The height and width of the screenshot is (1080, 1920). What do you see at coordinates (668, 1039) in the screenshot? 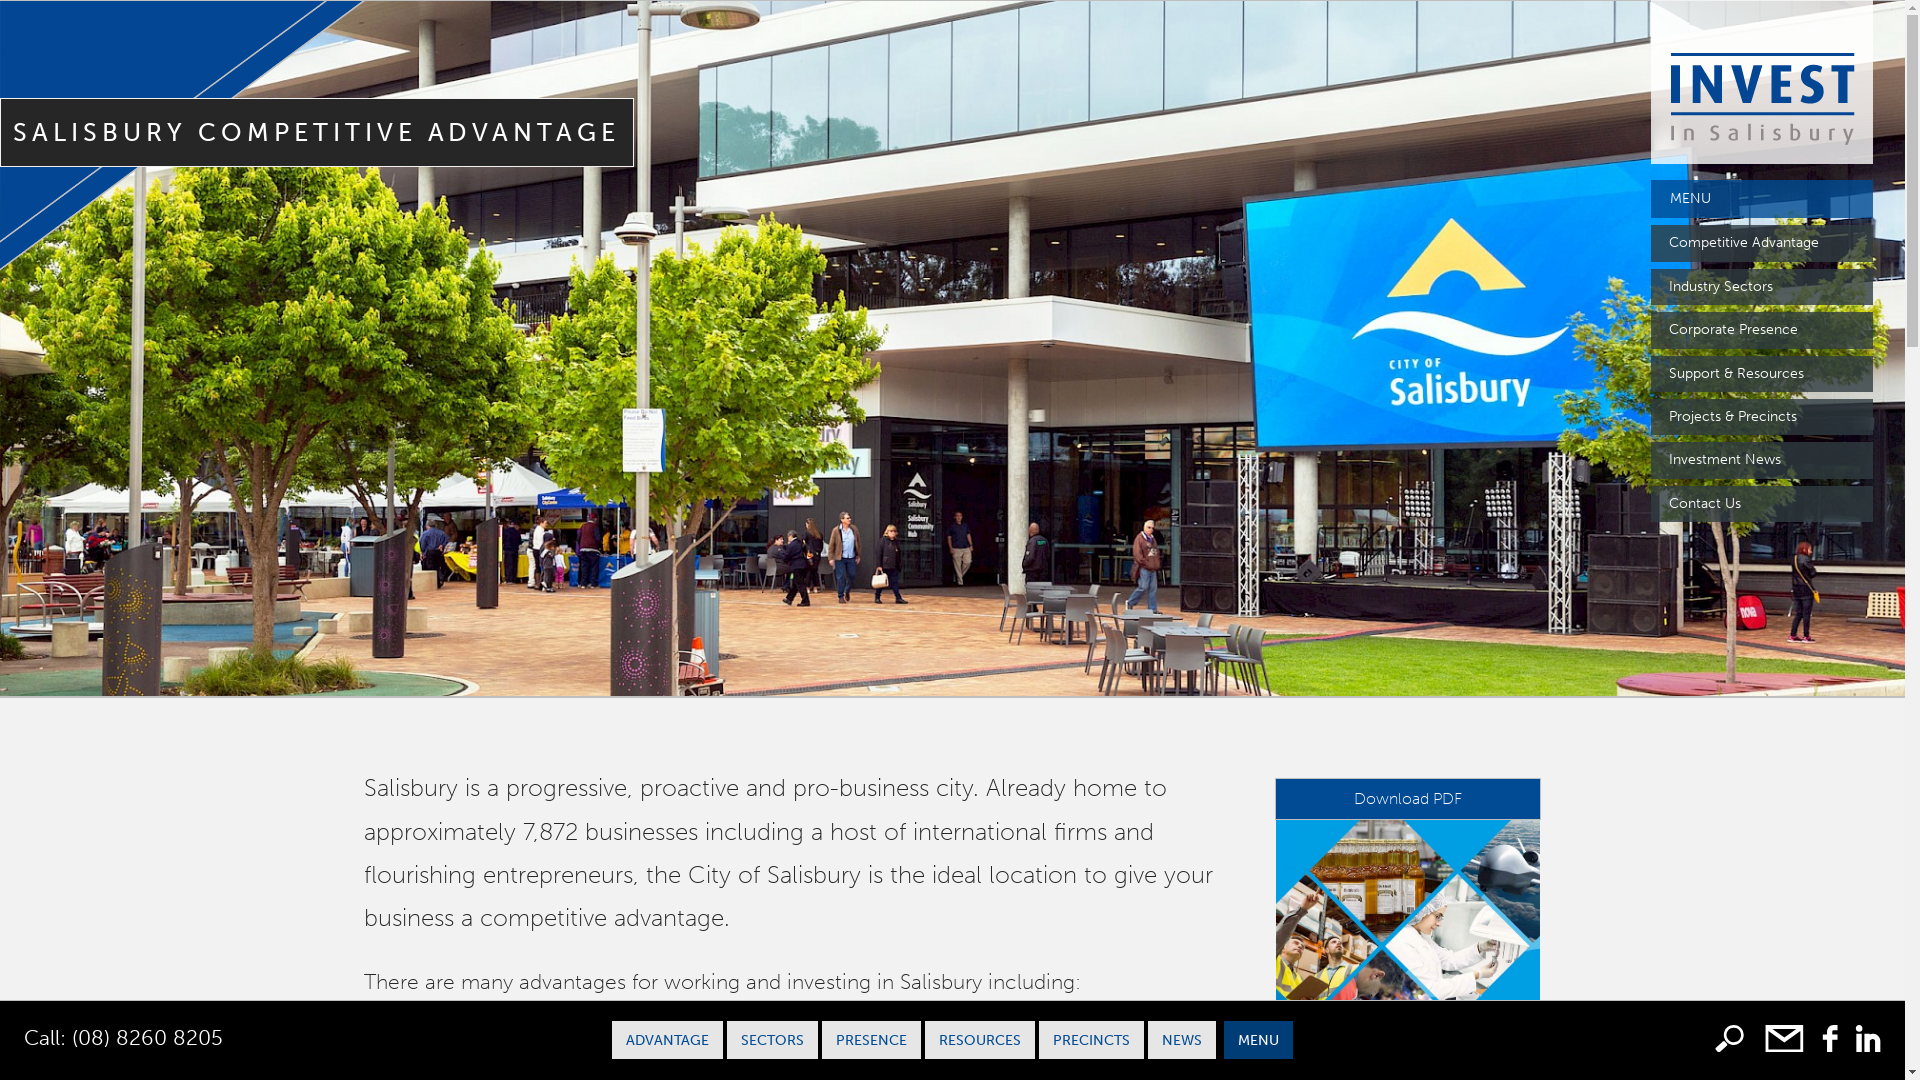
I see `ADVANTAGE` at bounding box center [668, 1039].